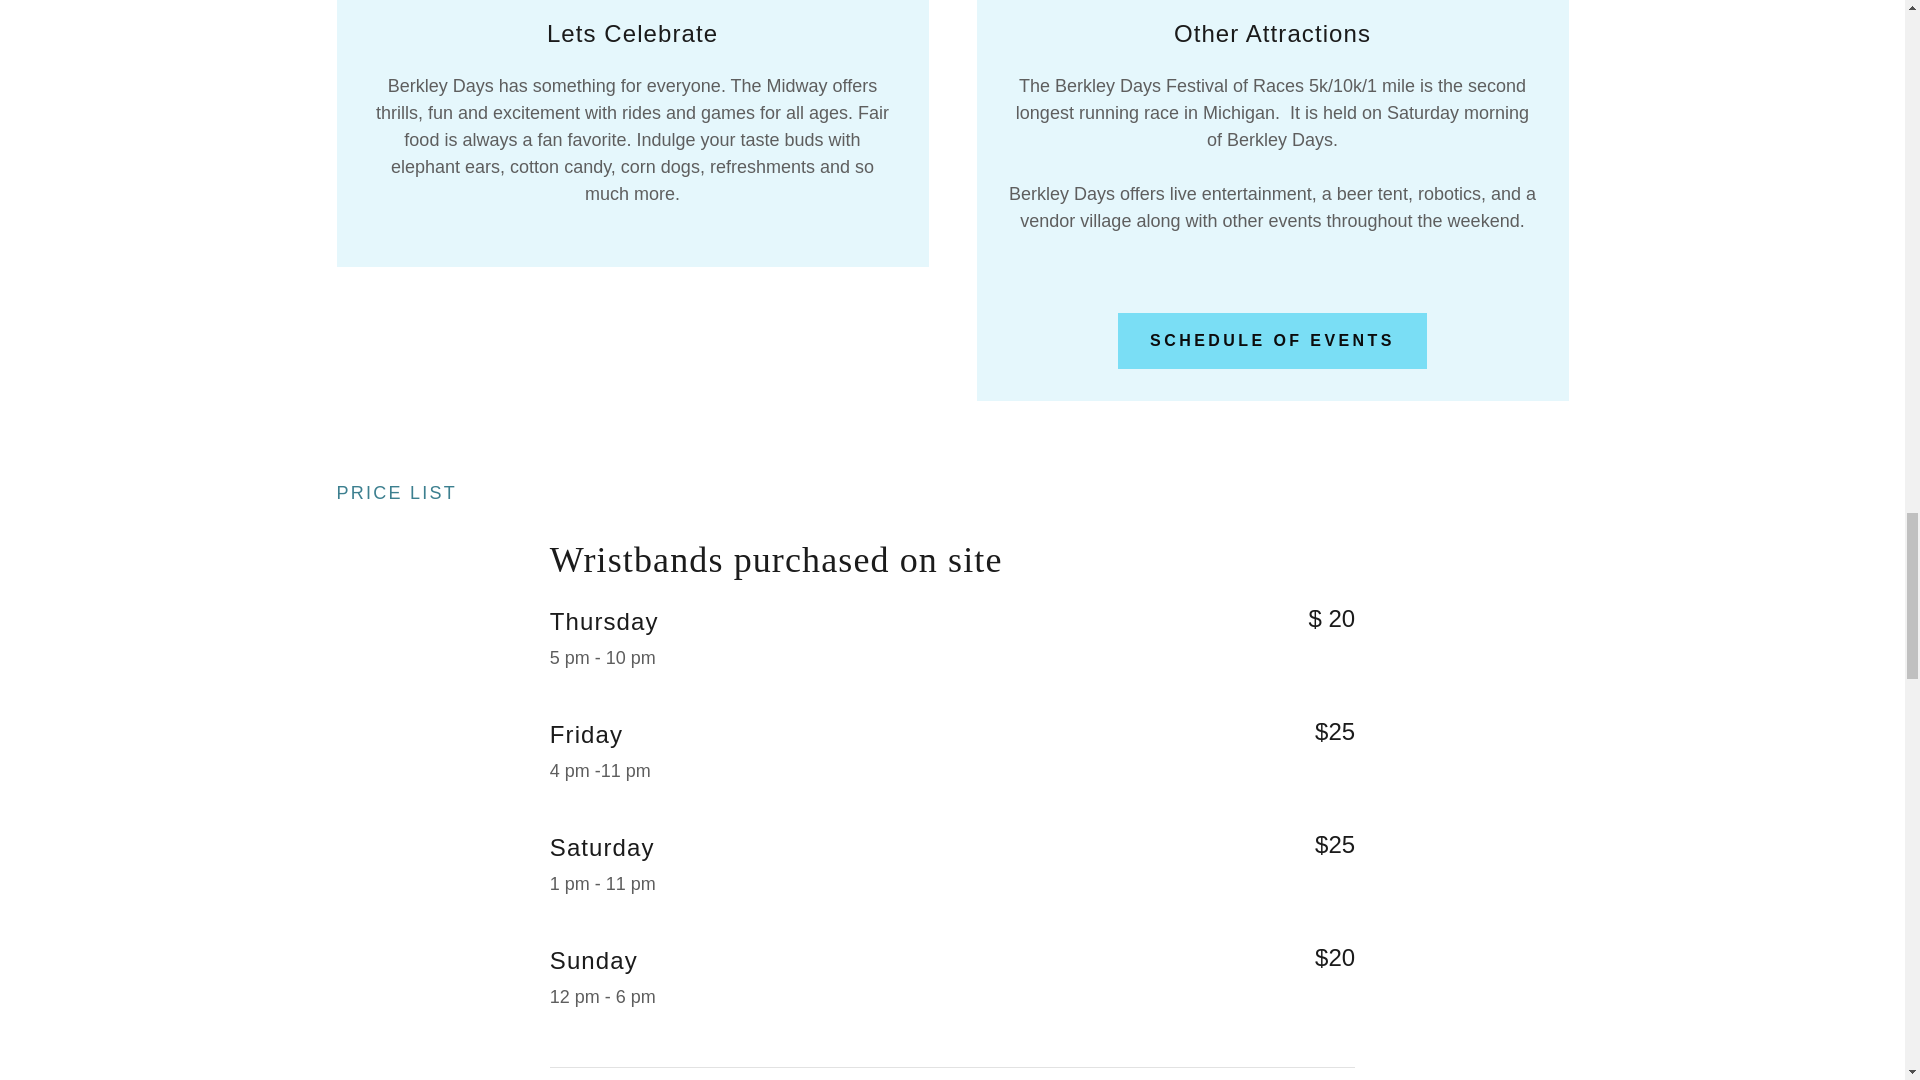 This screenshot has width=1920, height=1080. Describe the element at coordinates (1272, 341) in the screenshot. I see `SCHEDULE OF EVENTS` at that location.